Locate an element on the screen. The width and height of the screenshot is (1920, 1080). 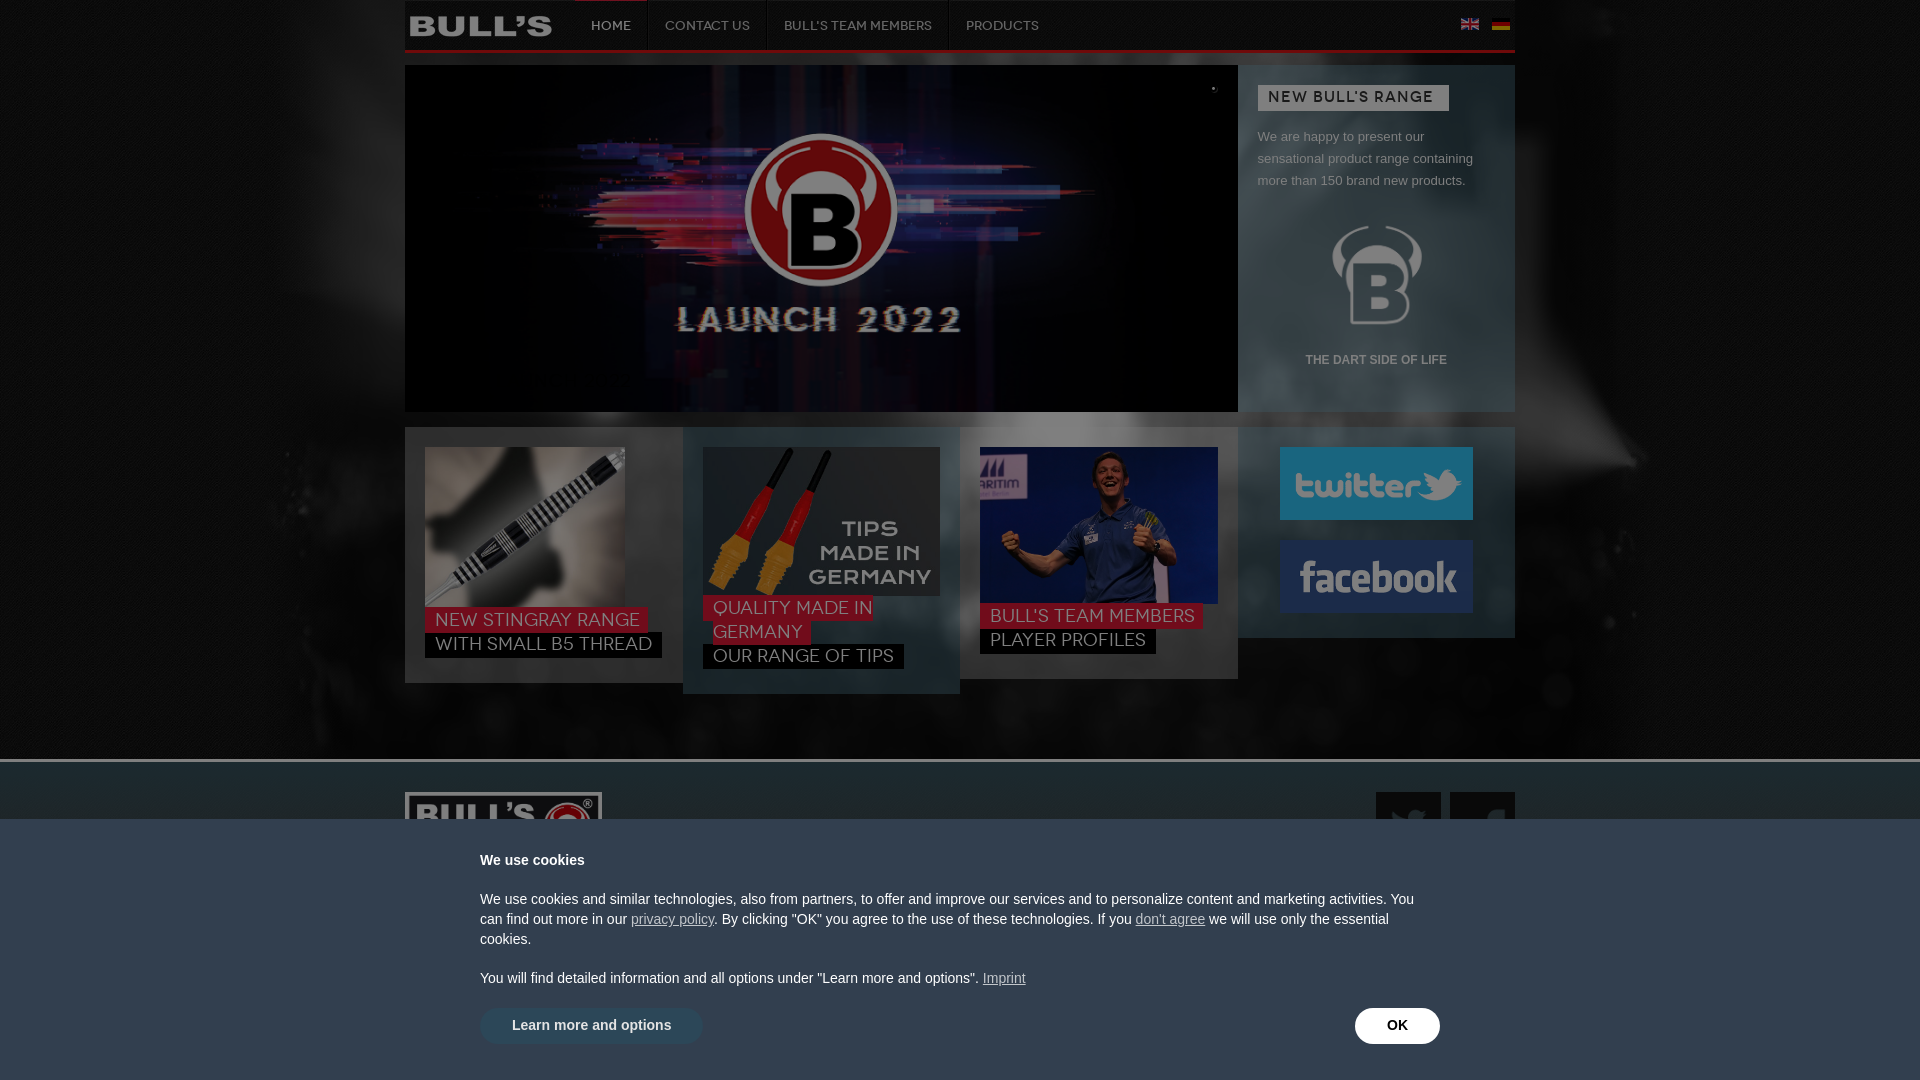
Imprint is located at coordinates (1004, 978).